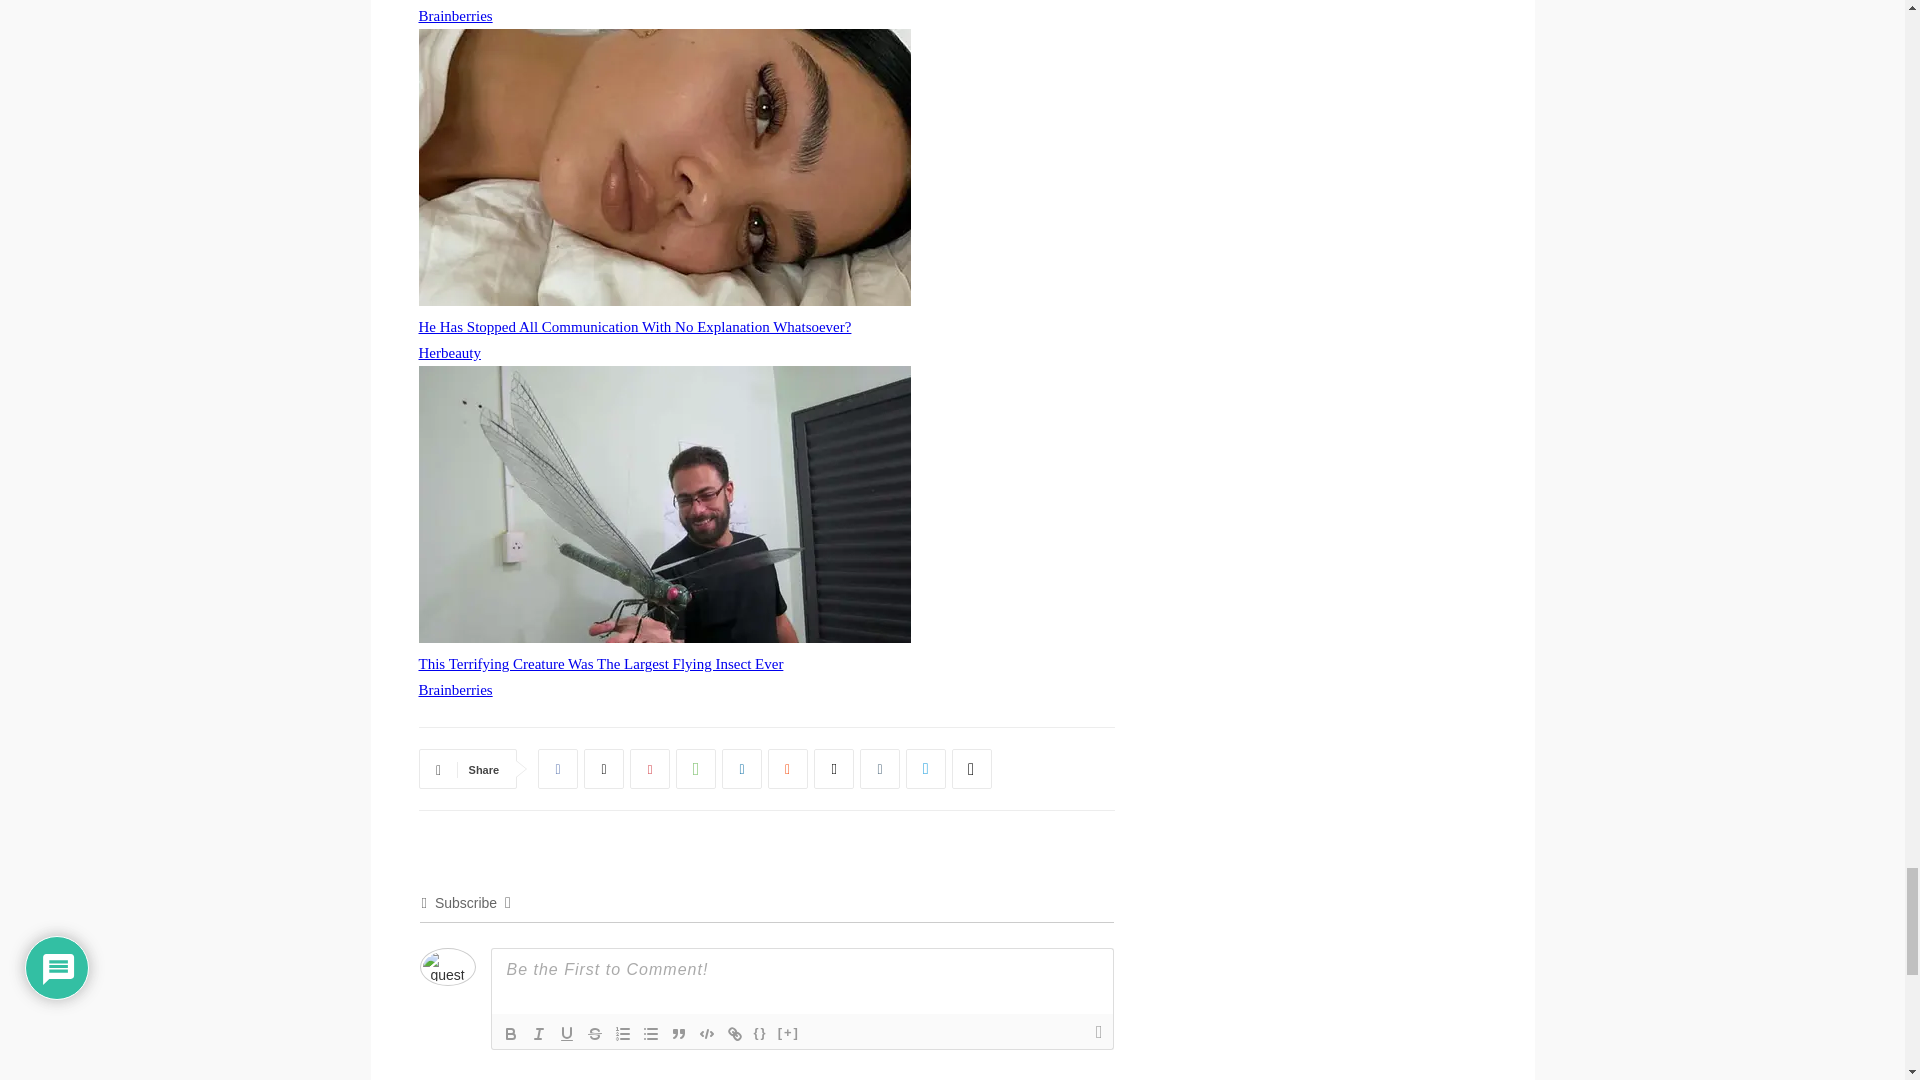  What do you see at coordinates (696, 769) in the screenshot?
I see `WhatsApp` at bounding box center [696, 769].